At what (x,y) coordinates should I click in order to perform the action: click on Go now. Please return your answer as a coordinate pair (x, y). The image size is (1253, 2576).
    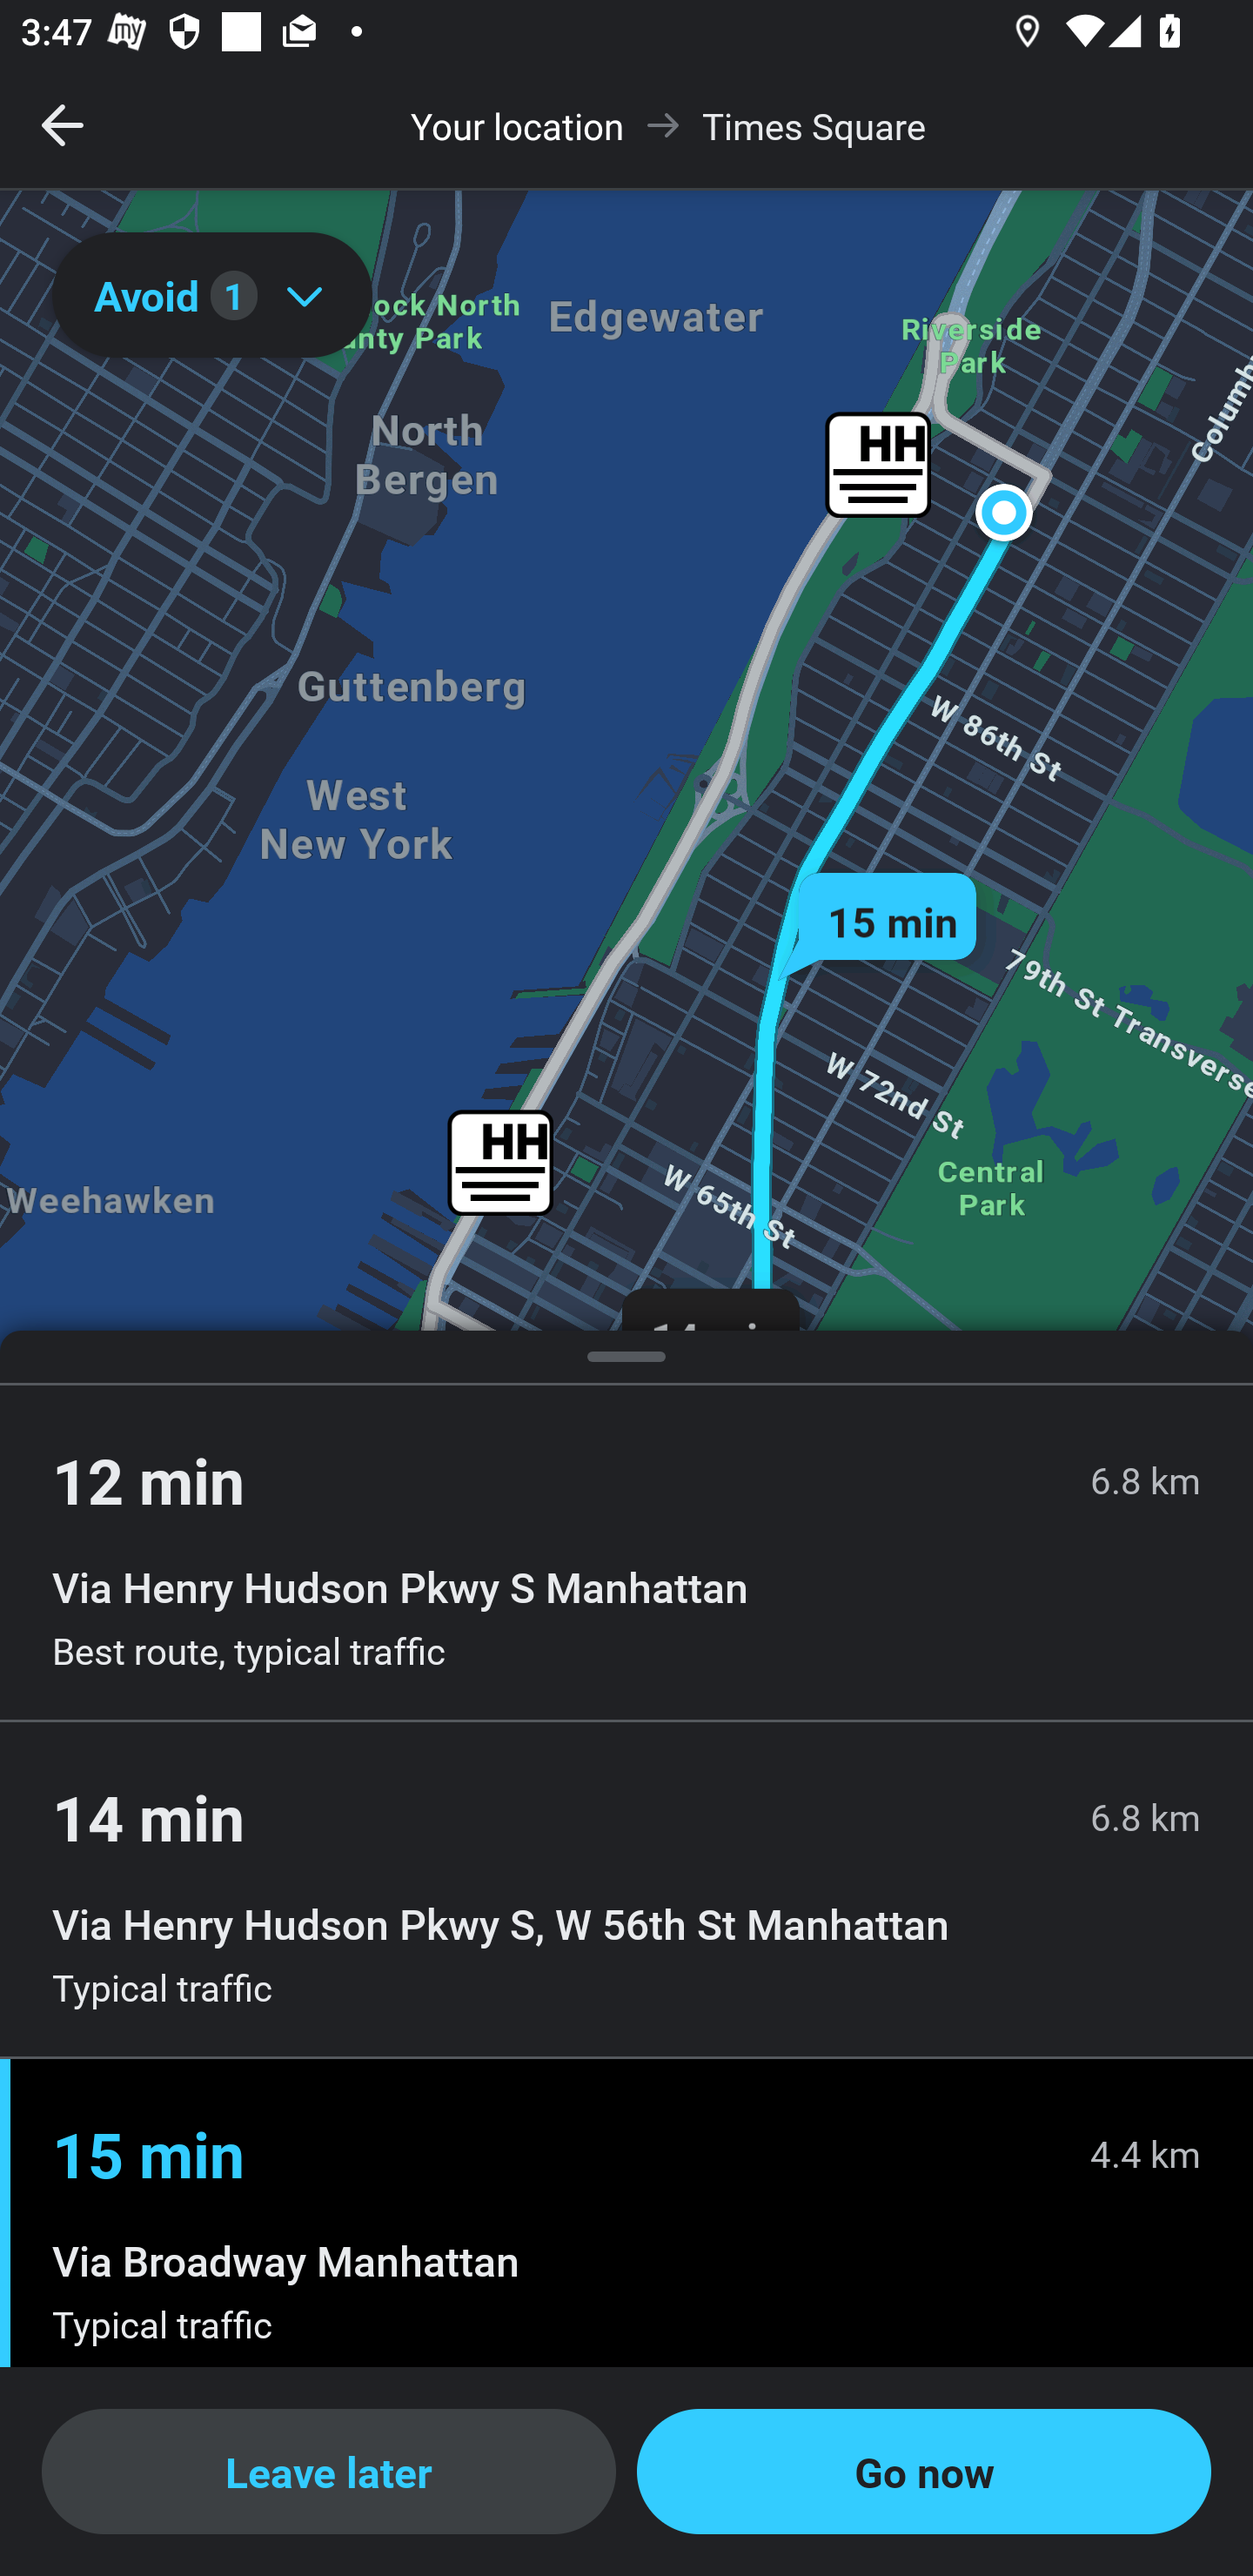
    Looking at the image, I should click on (924, 2472).